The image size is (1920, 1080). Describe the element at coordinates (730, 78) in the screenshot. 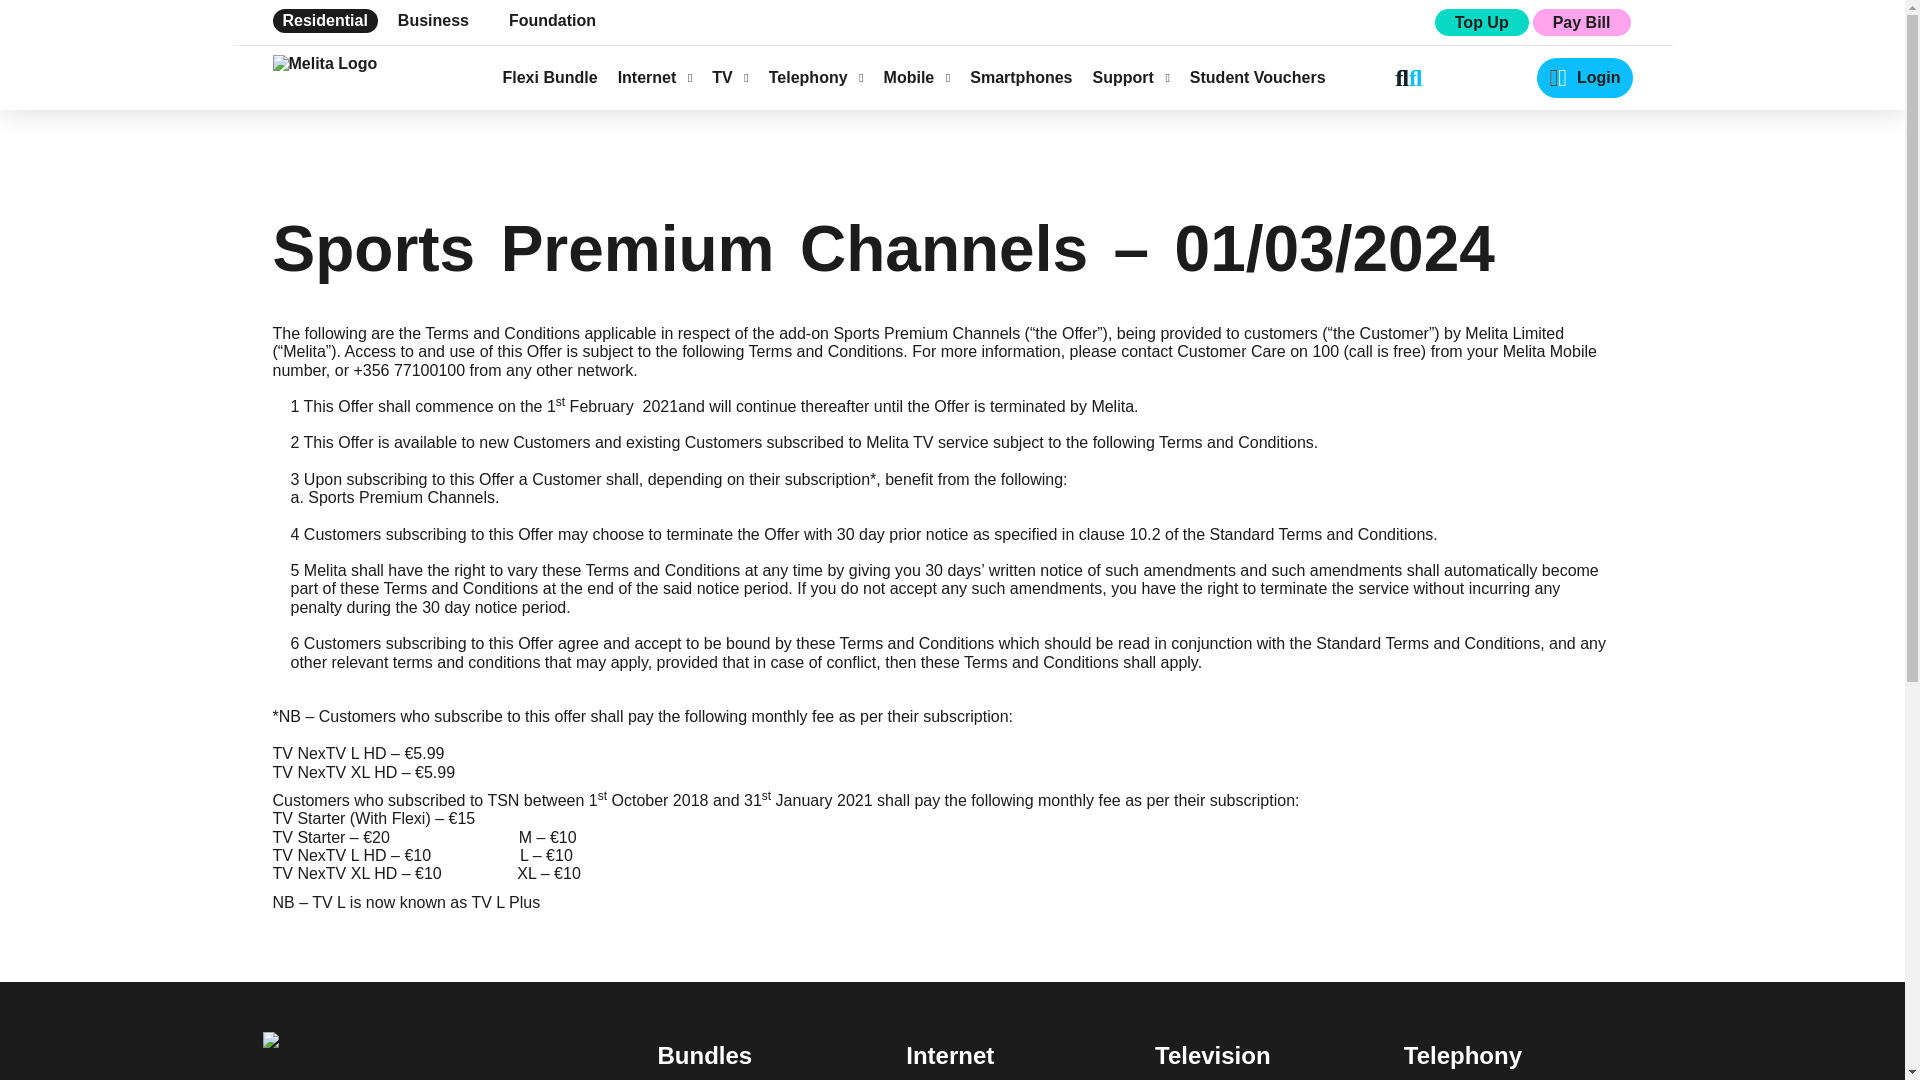

I see `TV` at that location.